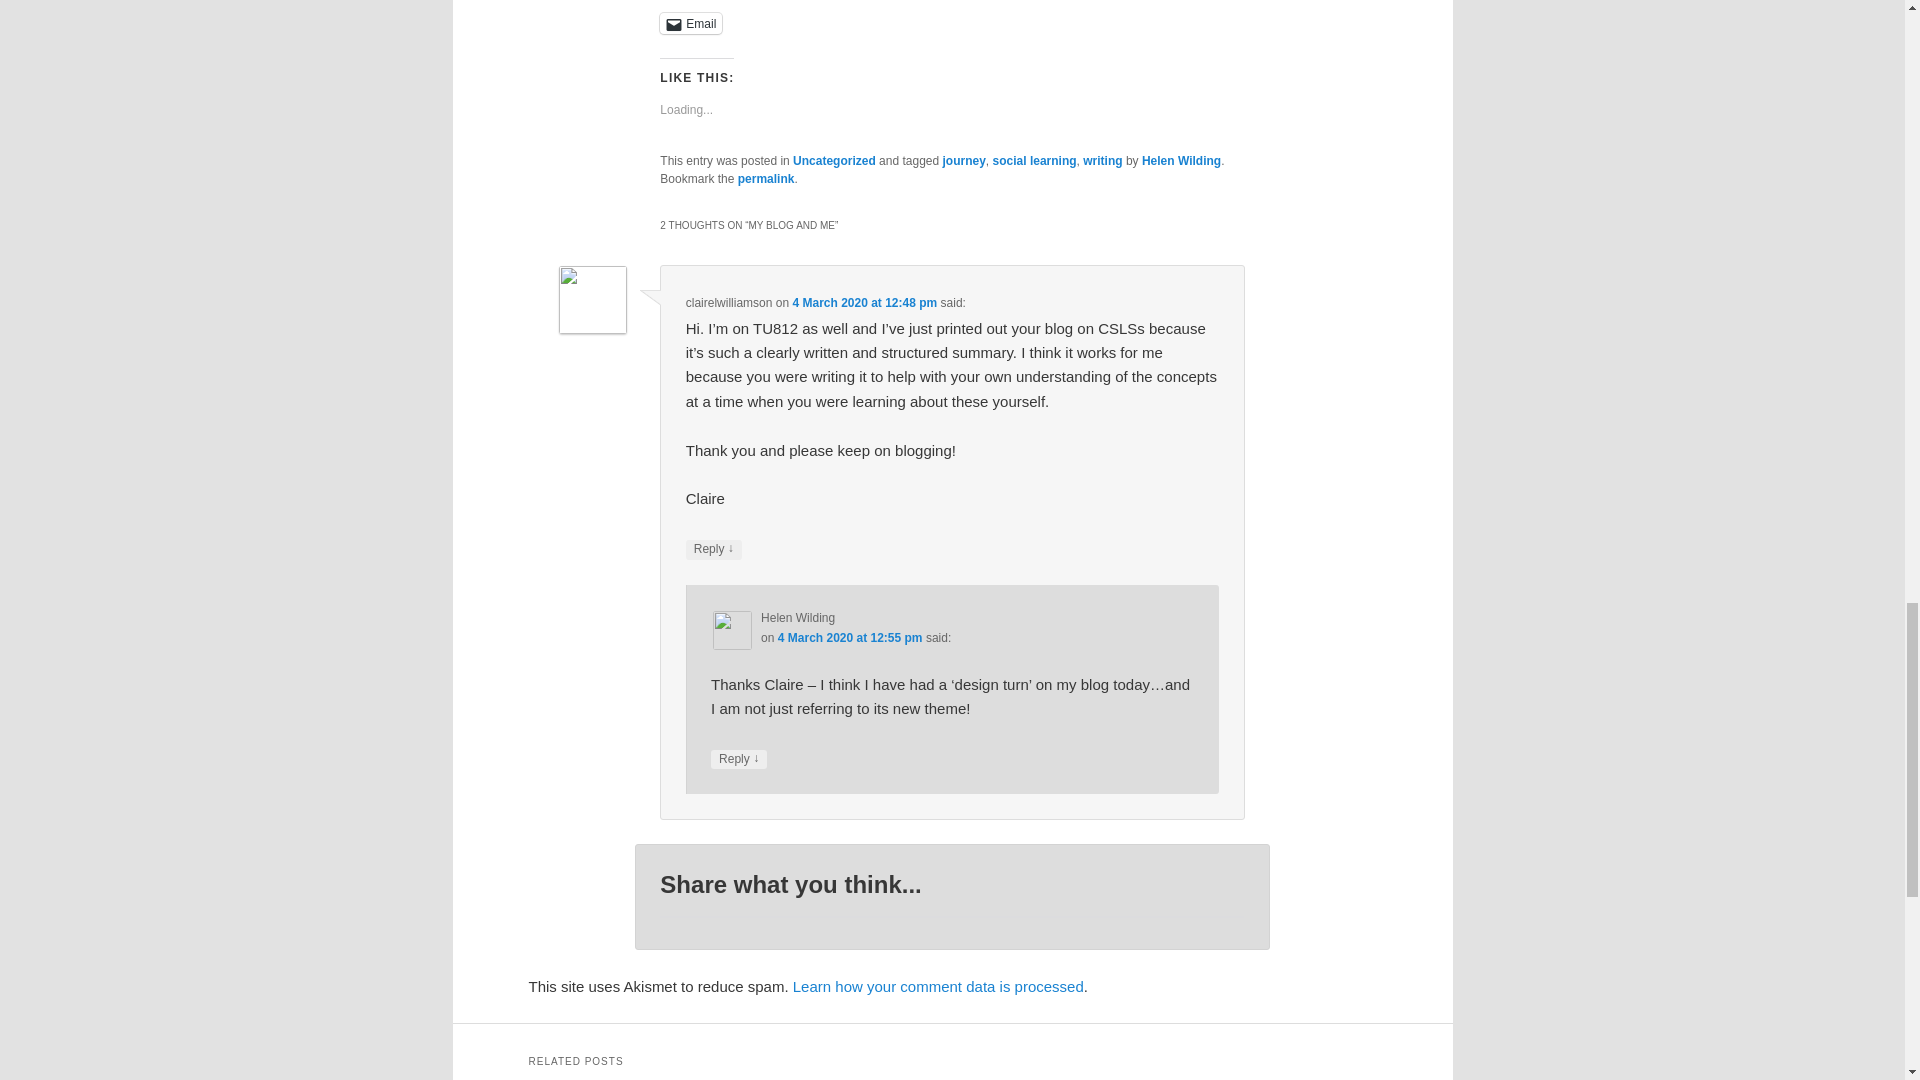  What do you see at coordinates (938, 986) in the screenshot?
I see `Learn how your comment data is processed` at bounding box center [938, 986].